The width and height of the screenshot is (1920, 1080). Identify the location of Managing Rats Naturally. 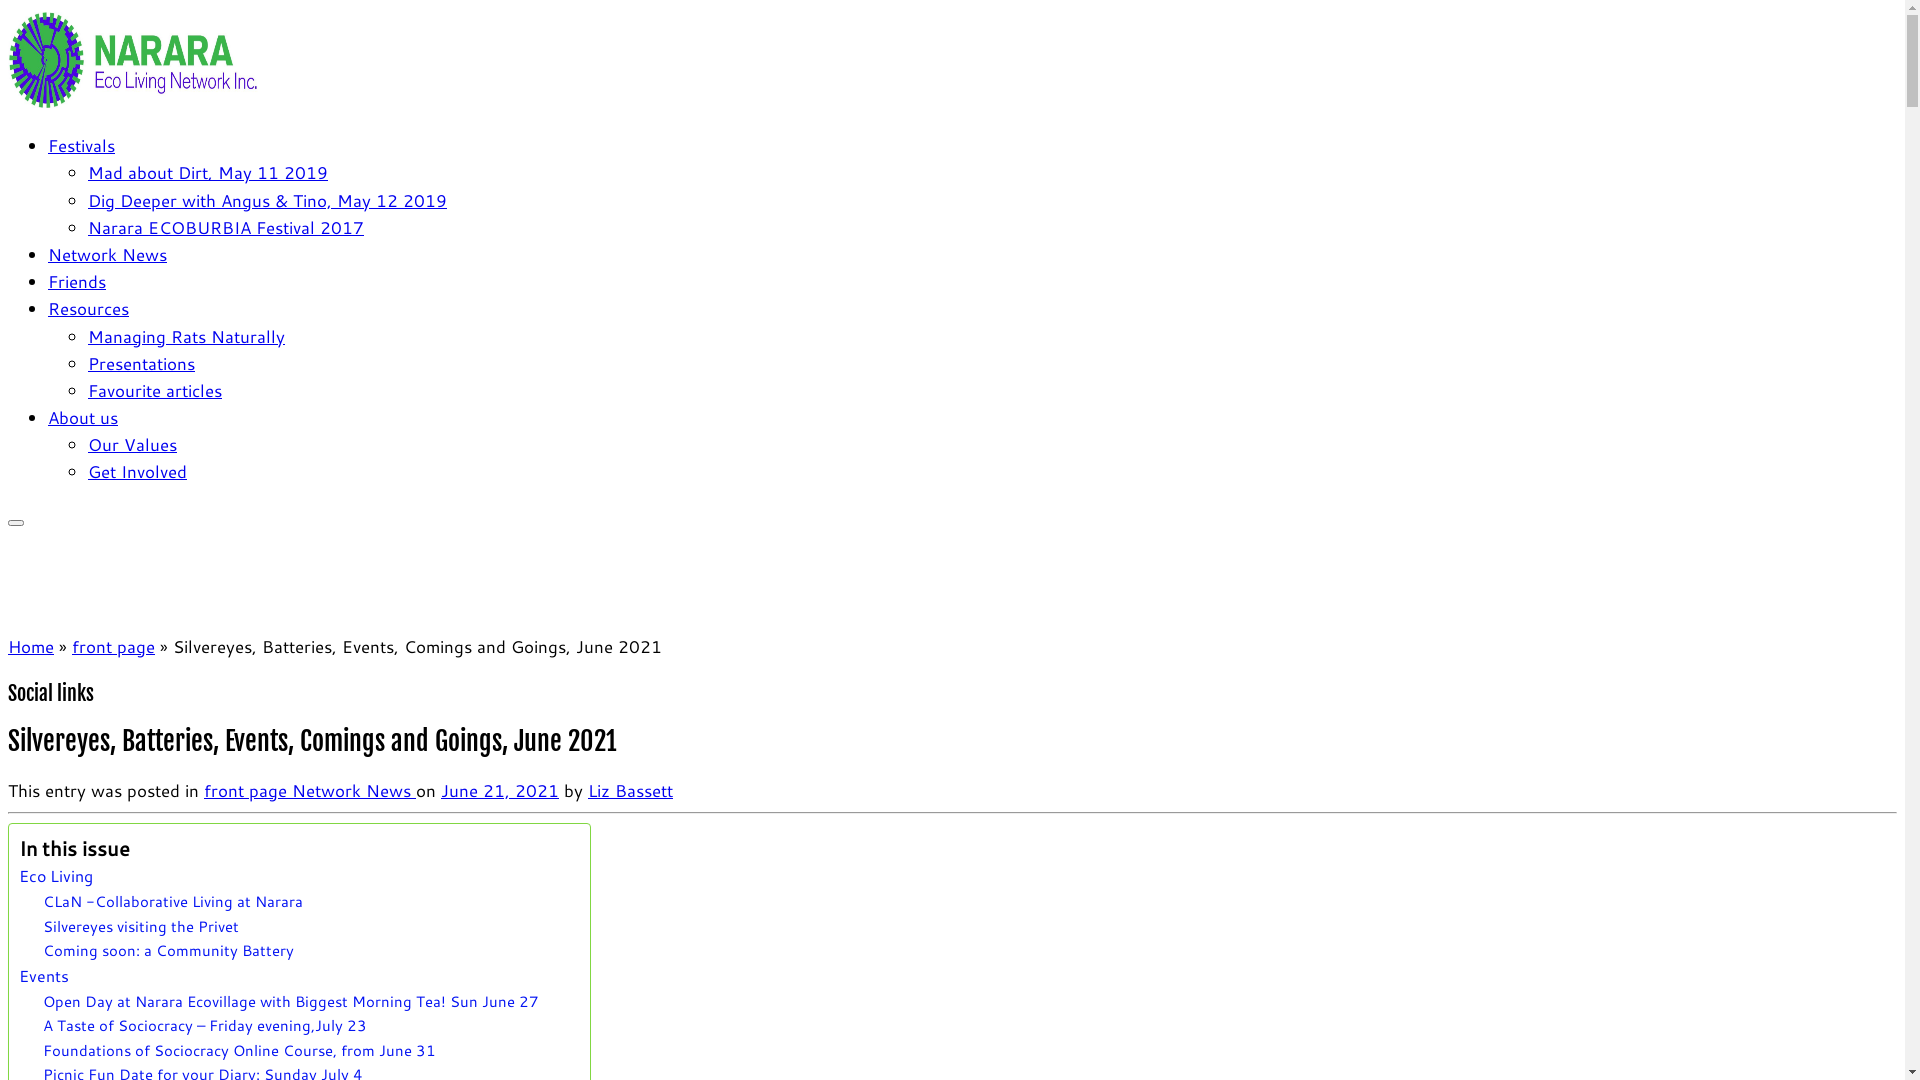
(186, 336).